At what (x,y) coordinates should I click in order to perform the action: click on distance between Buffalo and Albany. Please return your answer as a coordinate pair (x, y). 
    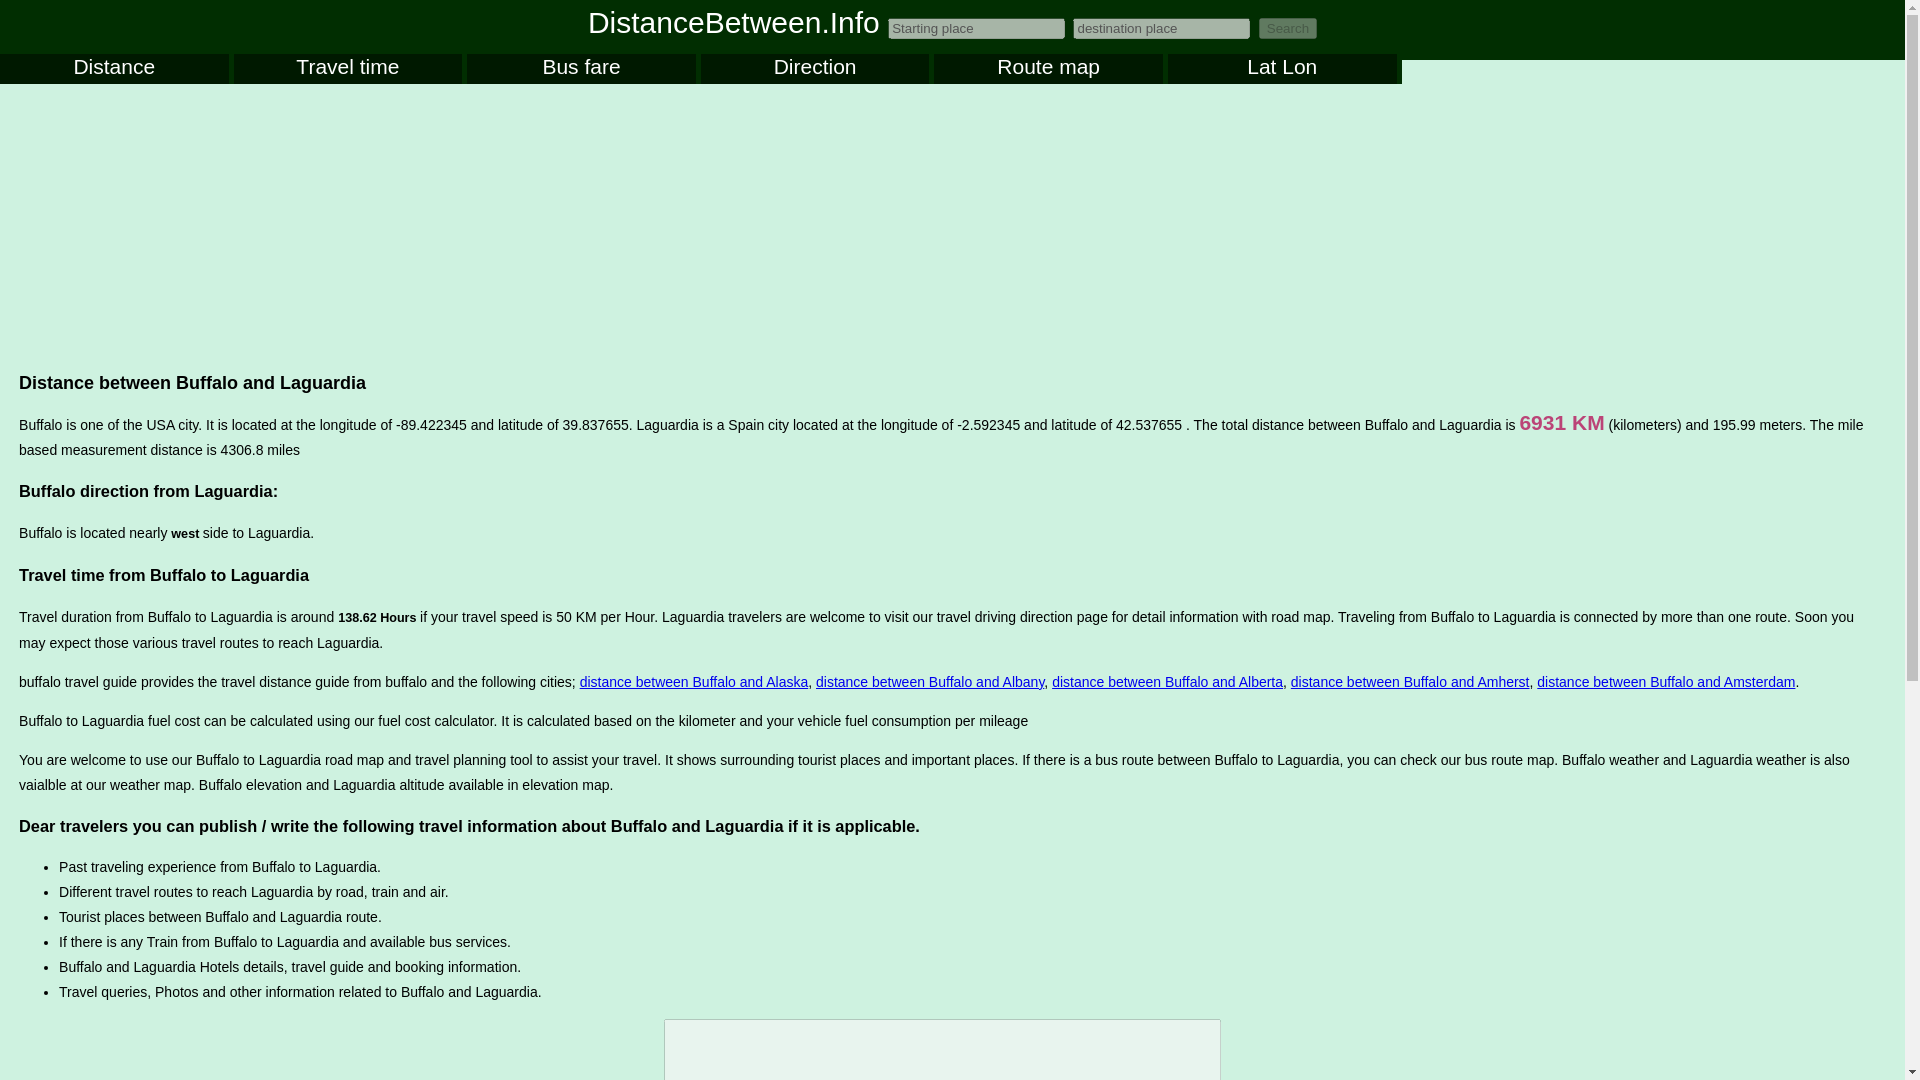
    Looking at the image, I should click on (930, 682).